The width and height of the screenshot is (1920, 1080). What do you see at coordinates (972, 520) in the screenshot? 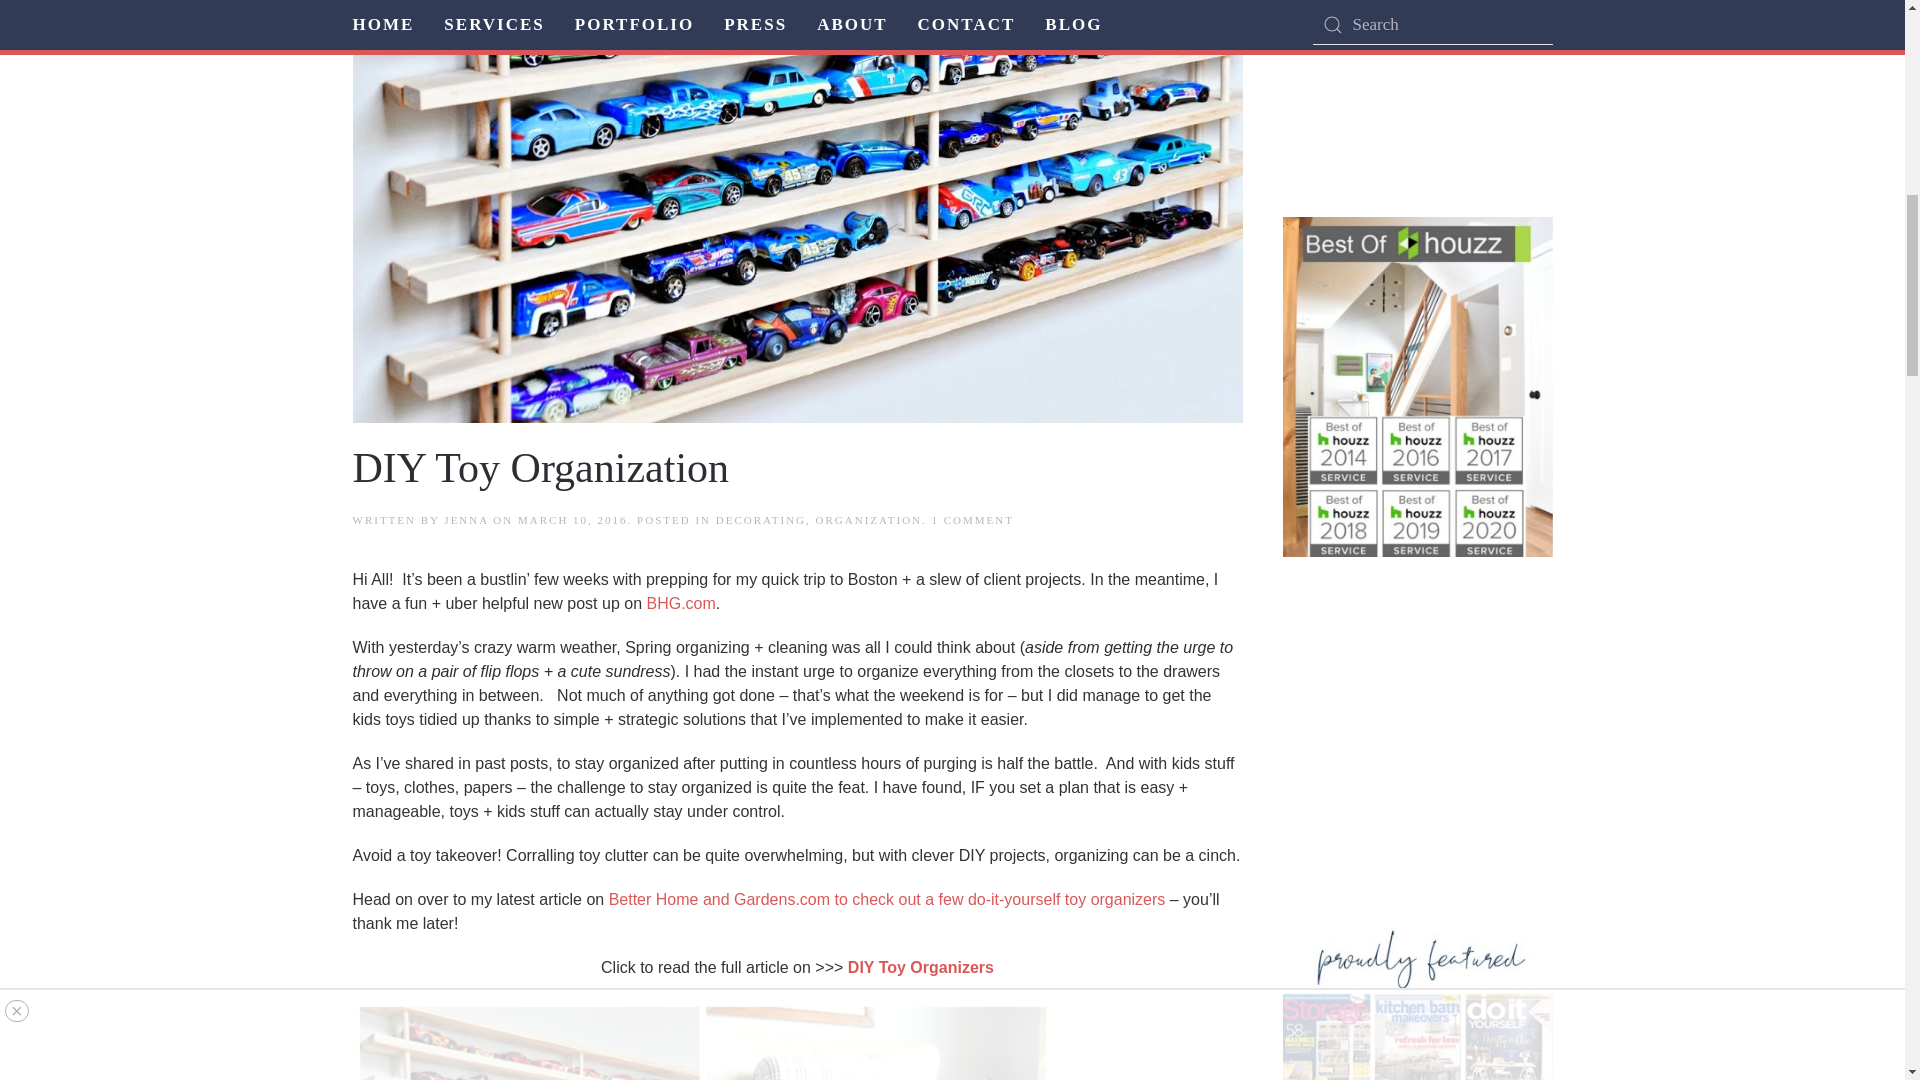
I see `DIY Toy Organizers` at bounding box center [972, 520].